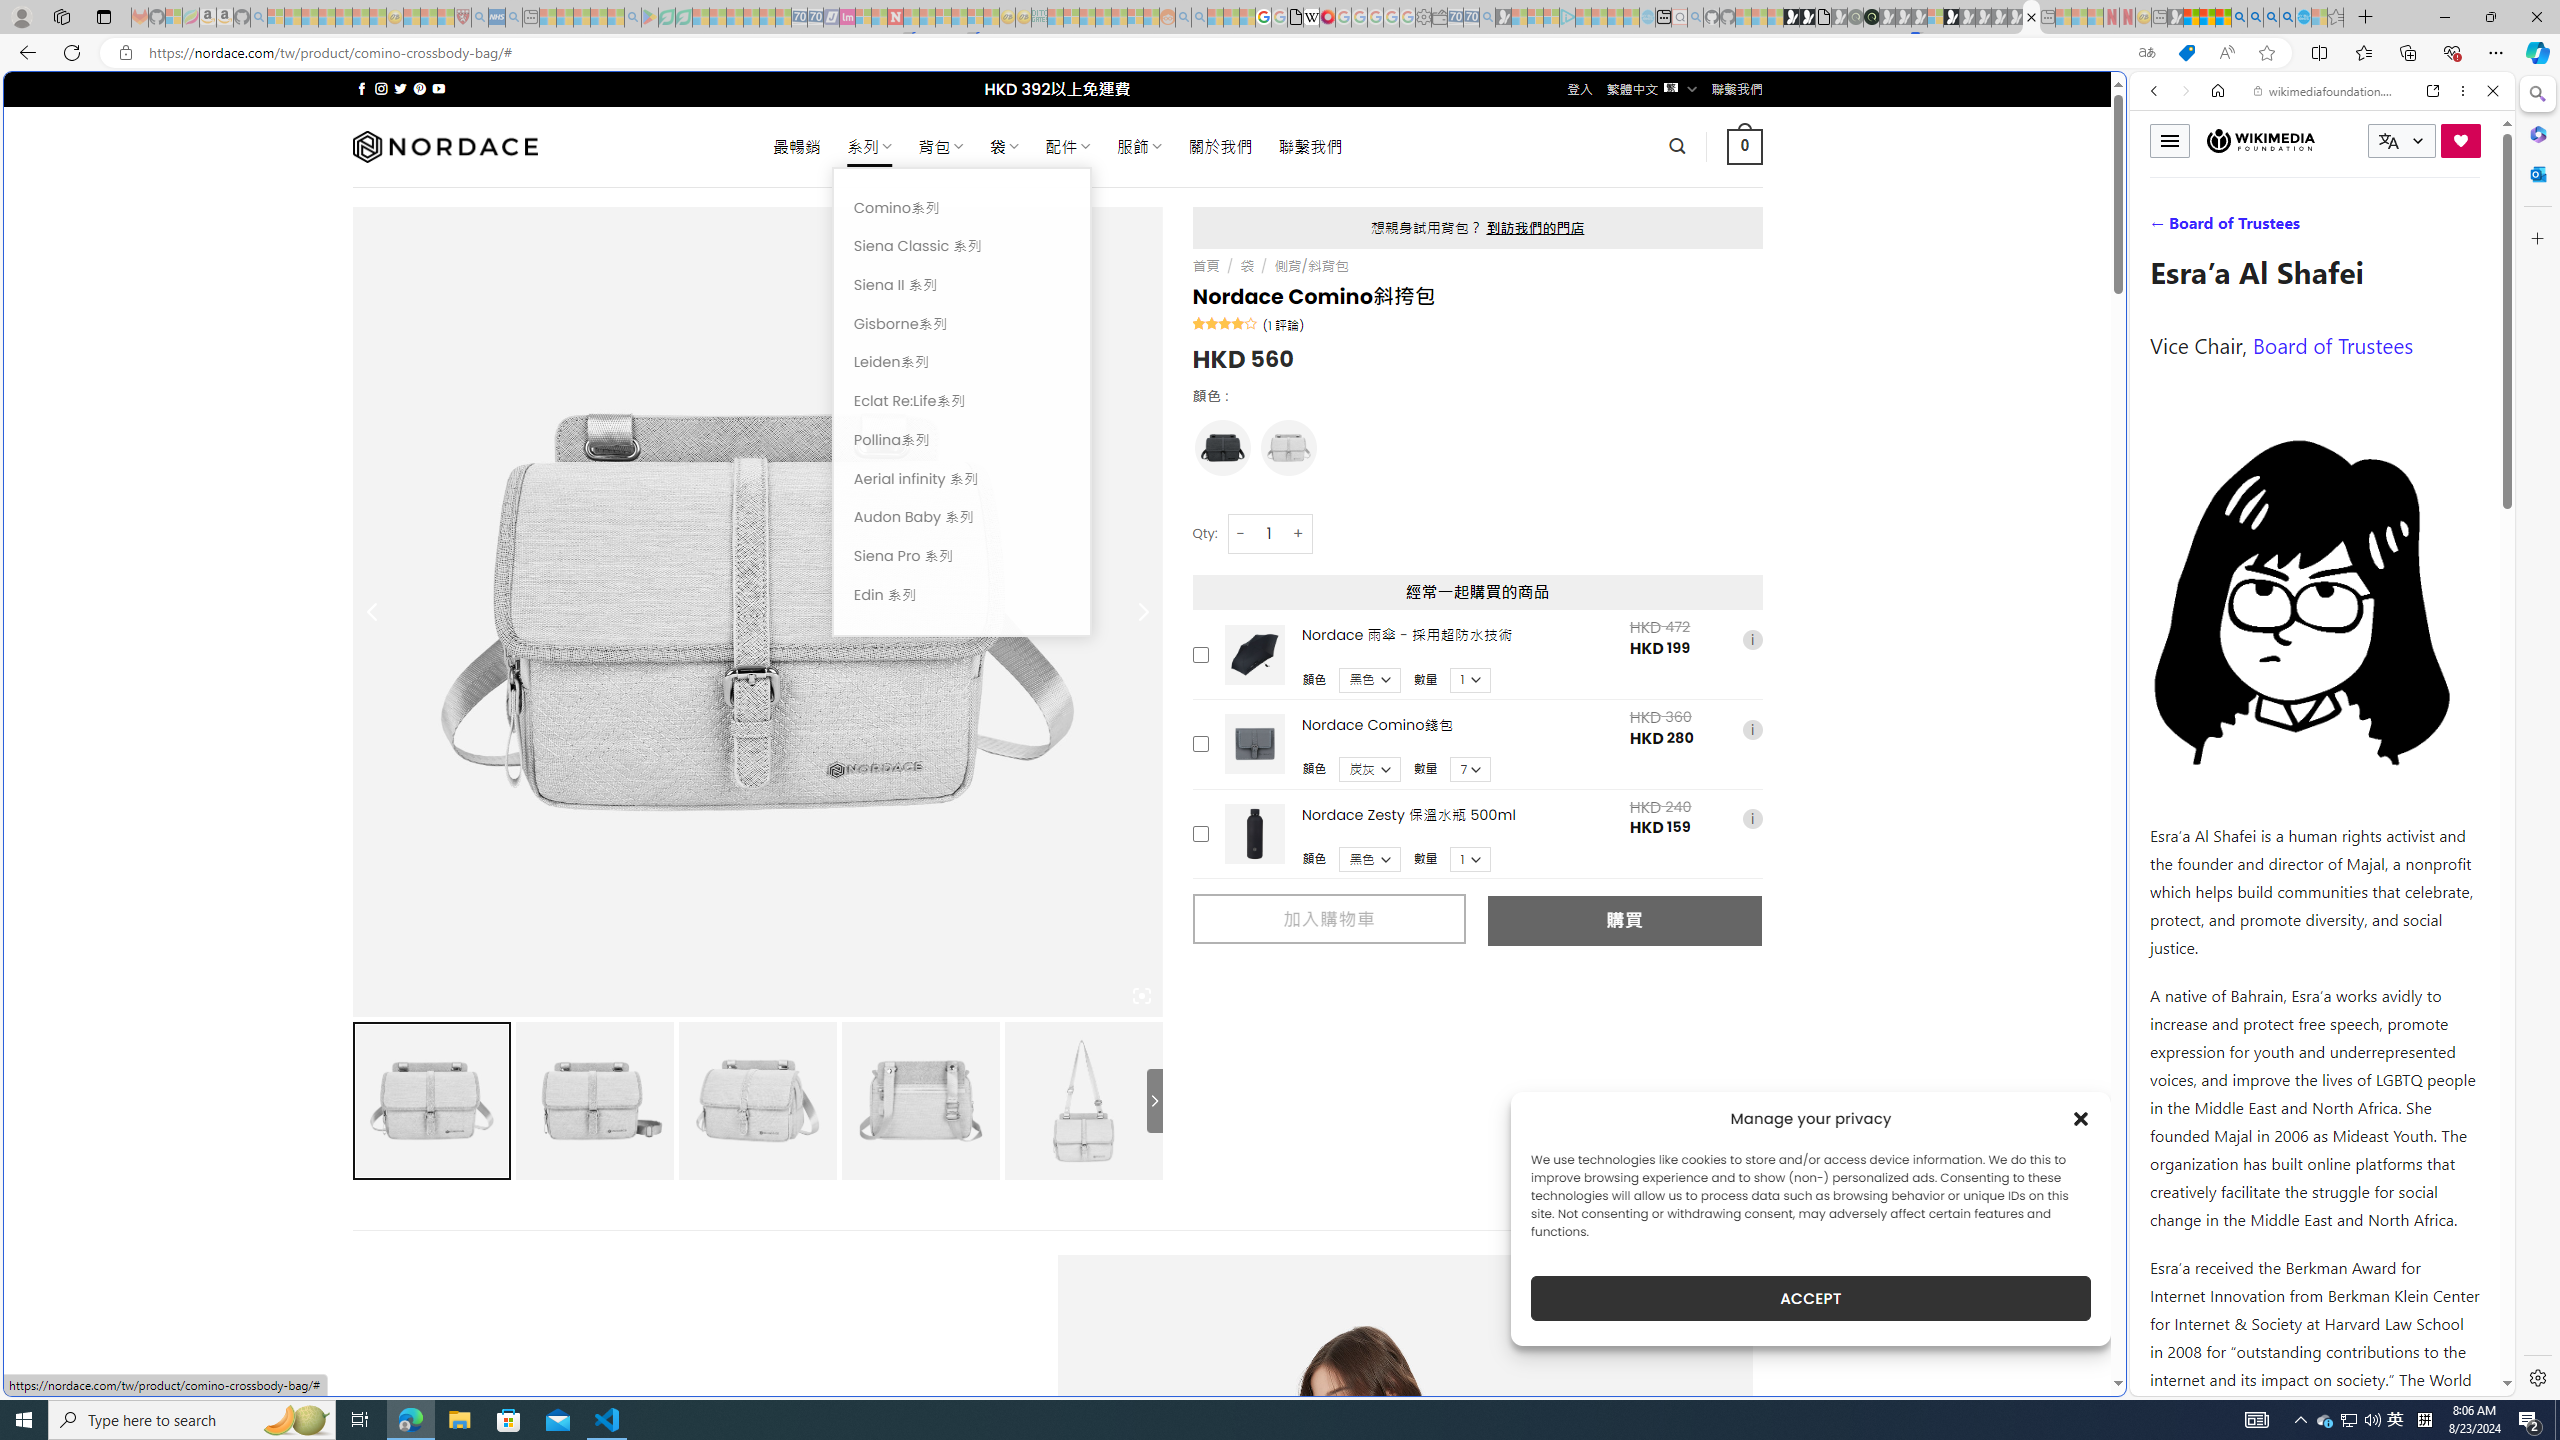  I want to click on Donate now, so click(2461, 140).